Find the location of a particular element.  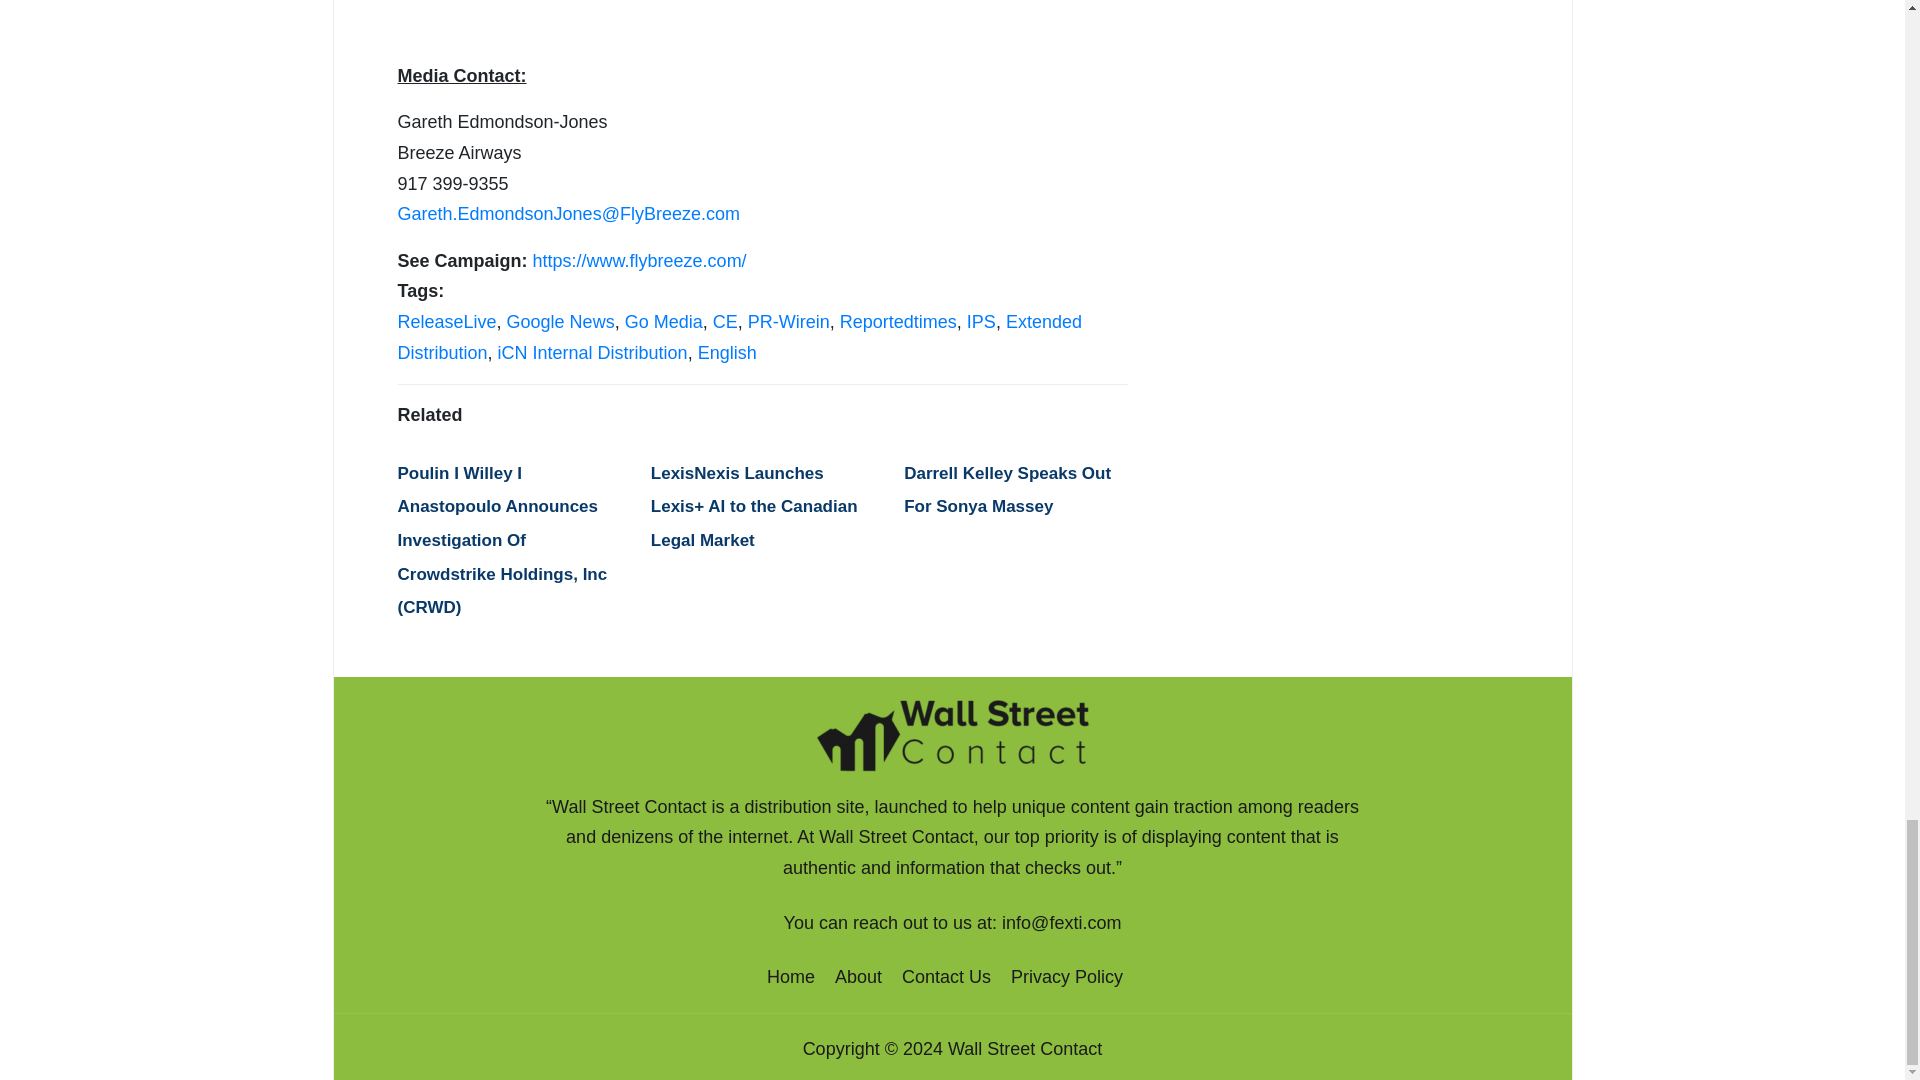

English is located at coordinates (727, 352).